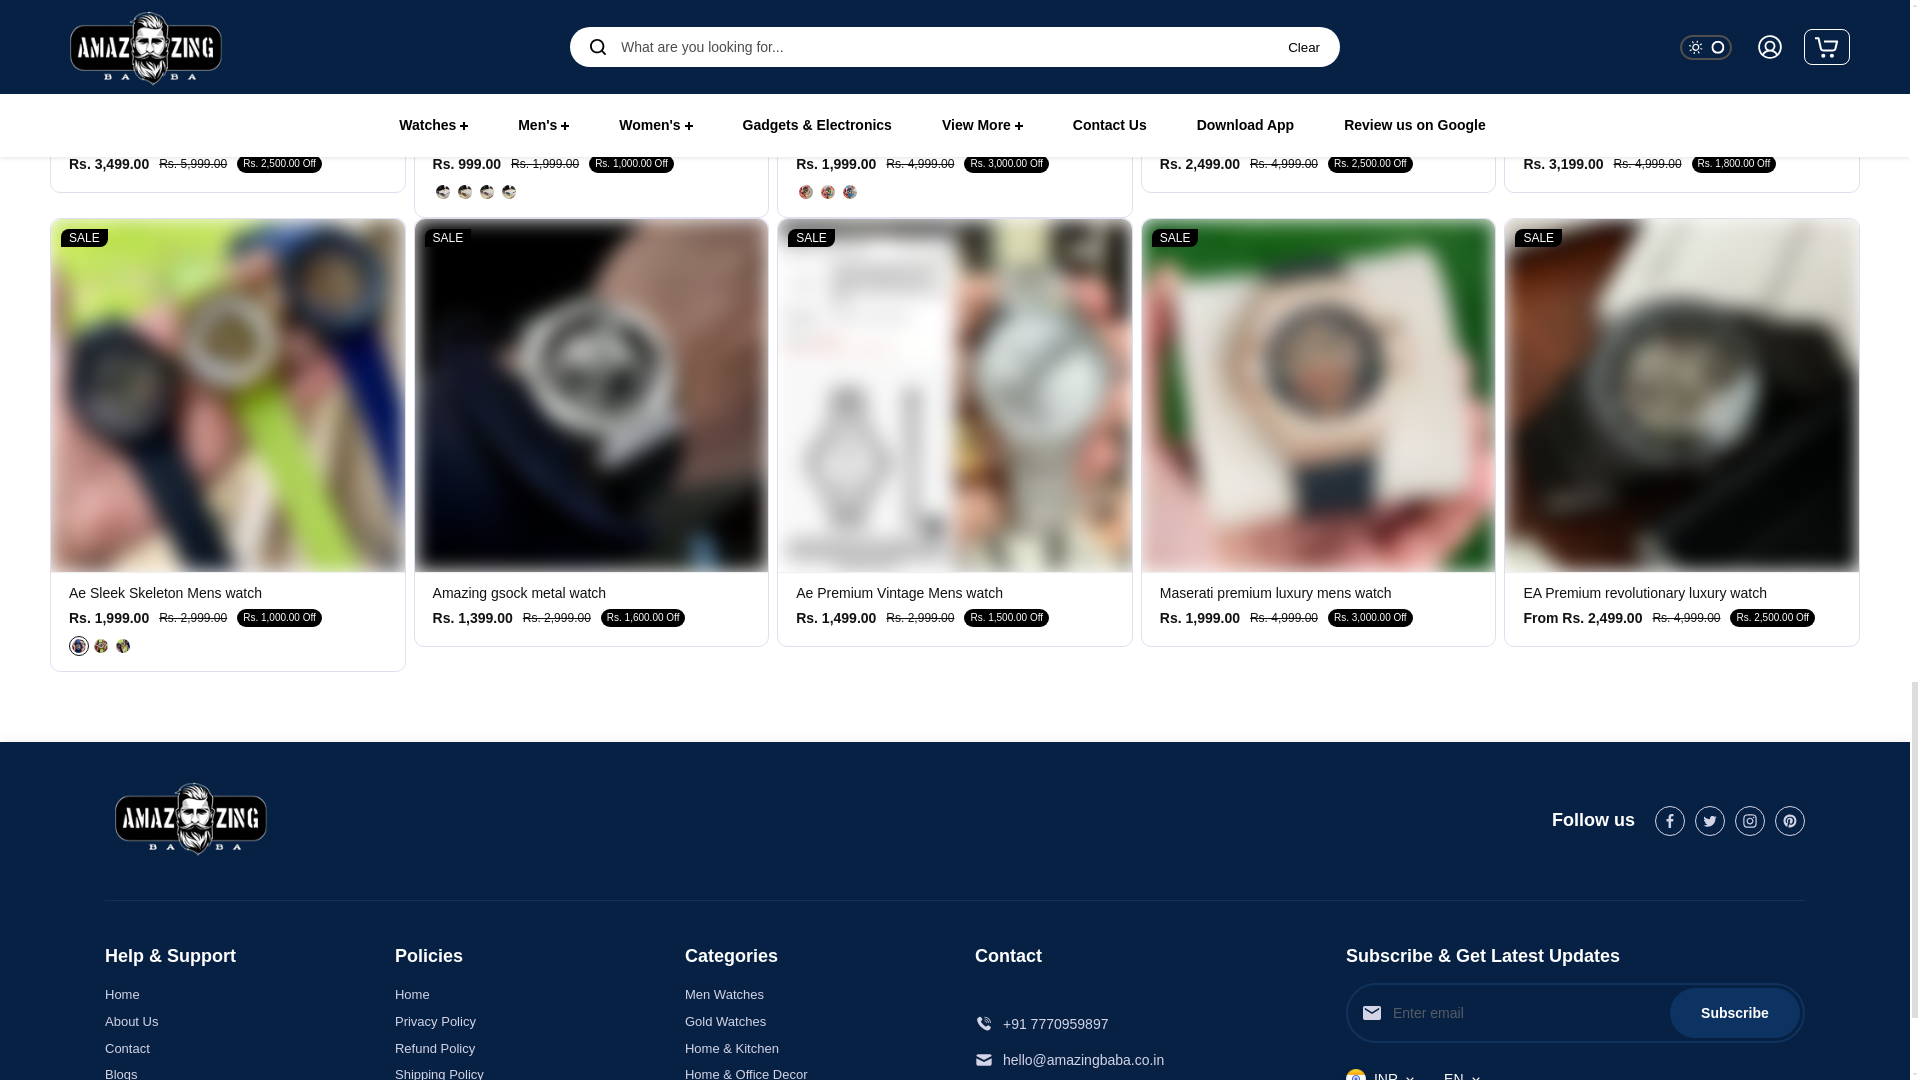 Image resolution: width=1920 pixels, height=1080 pixels. Describe the element at coordinates (464, 192) in the screenshot. I see `B` at that location.